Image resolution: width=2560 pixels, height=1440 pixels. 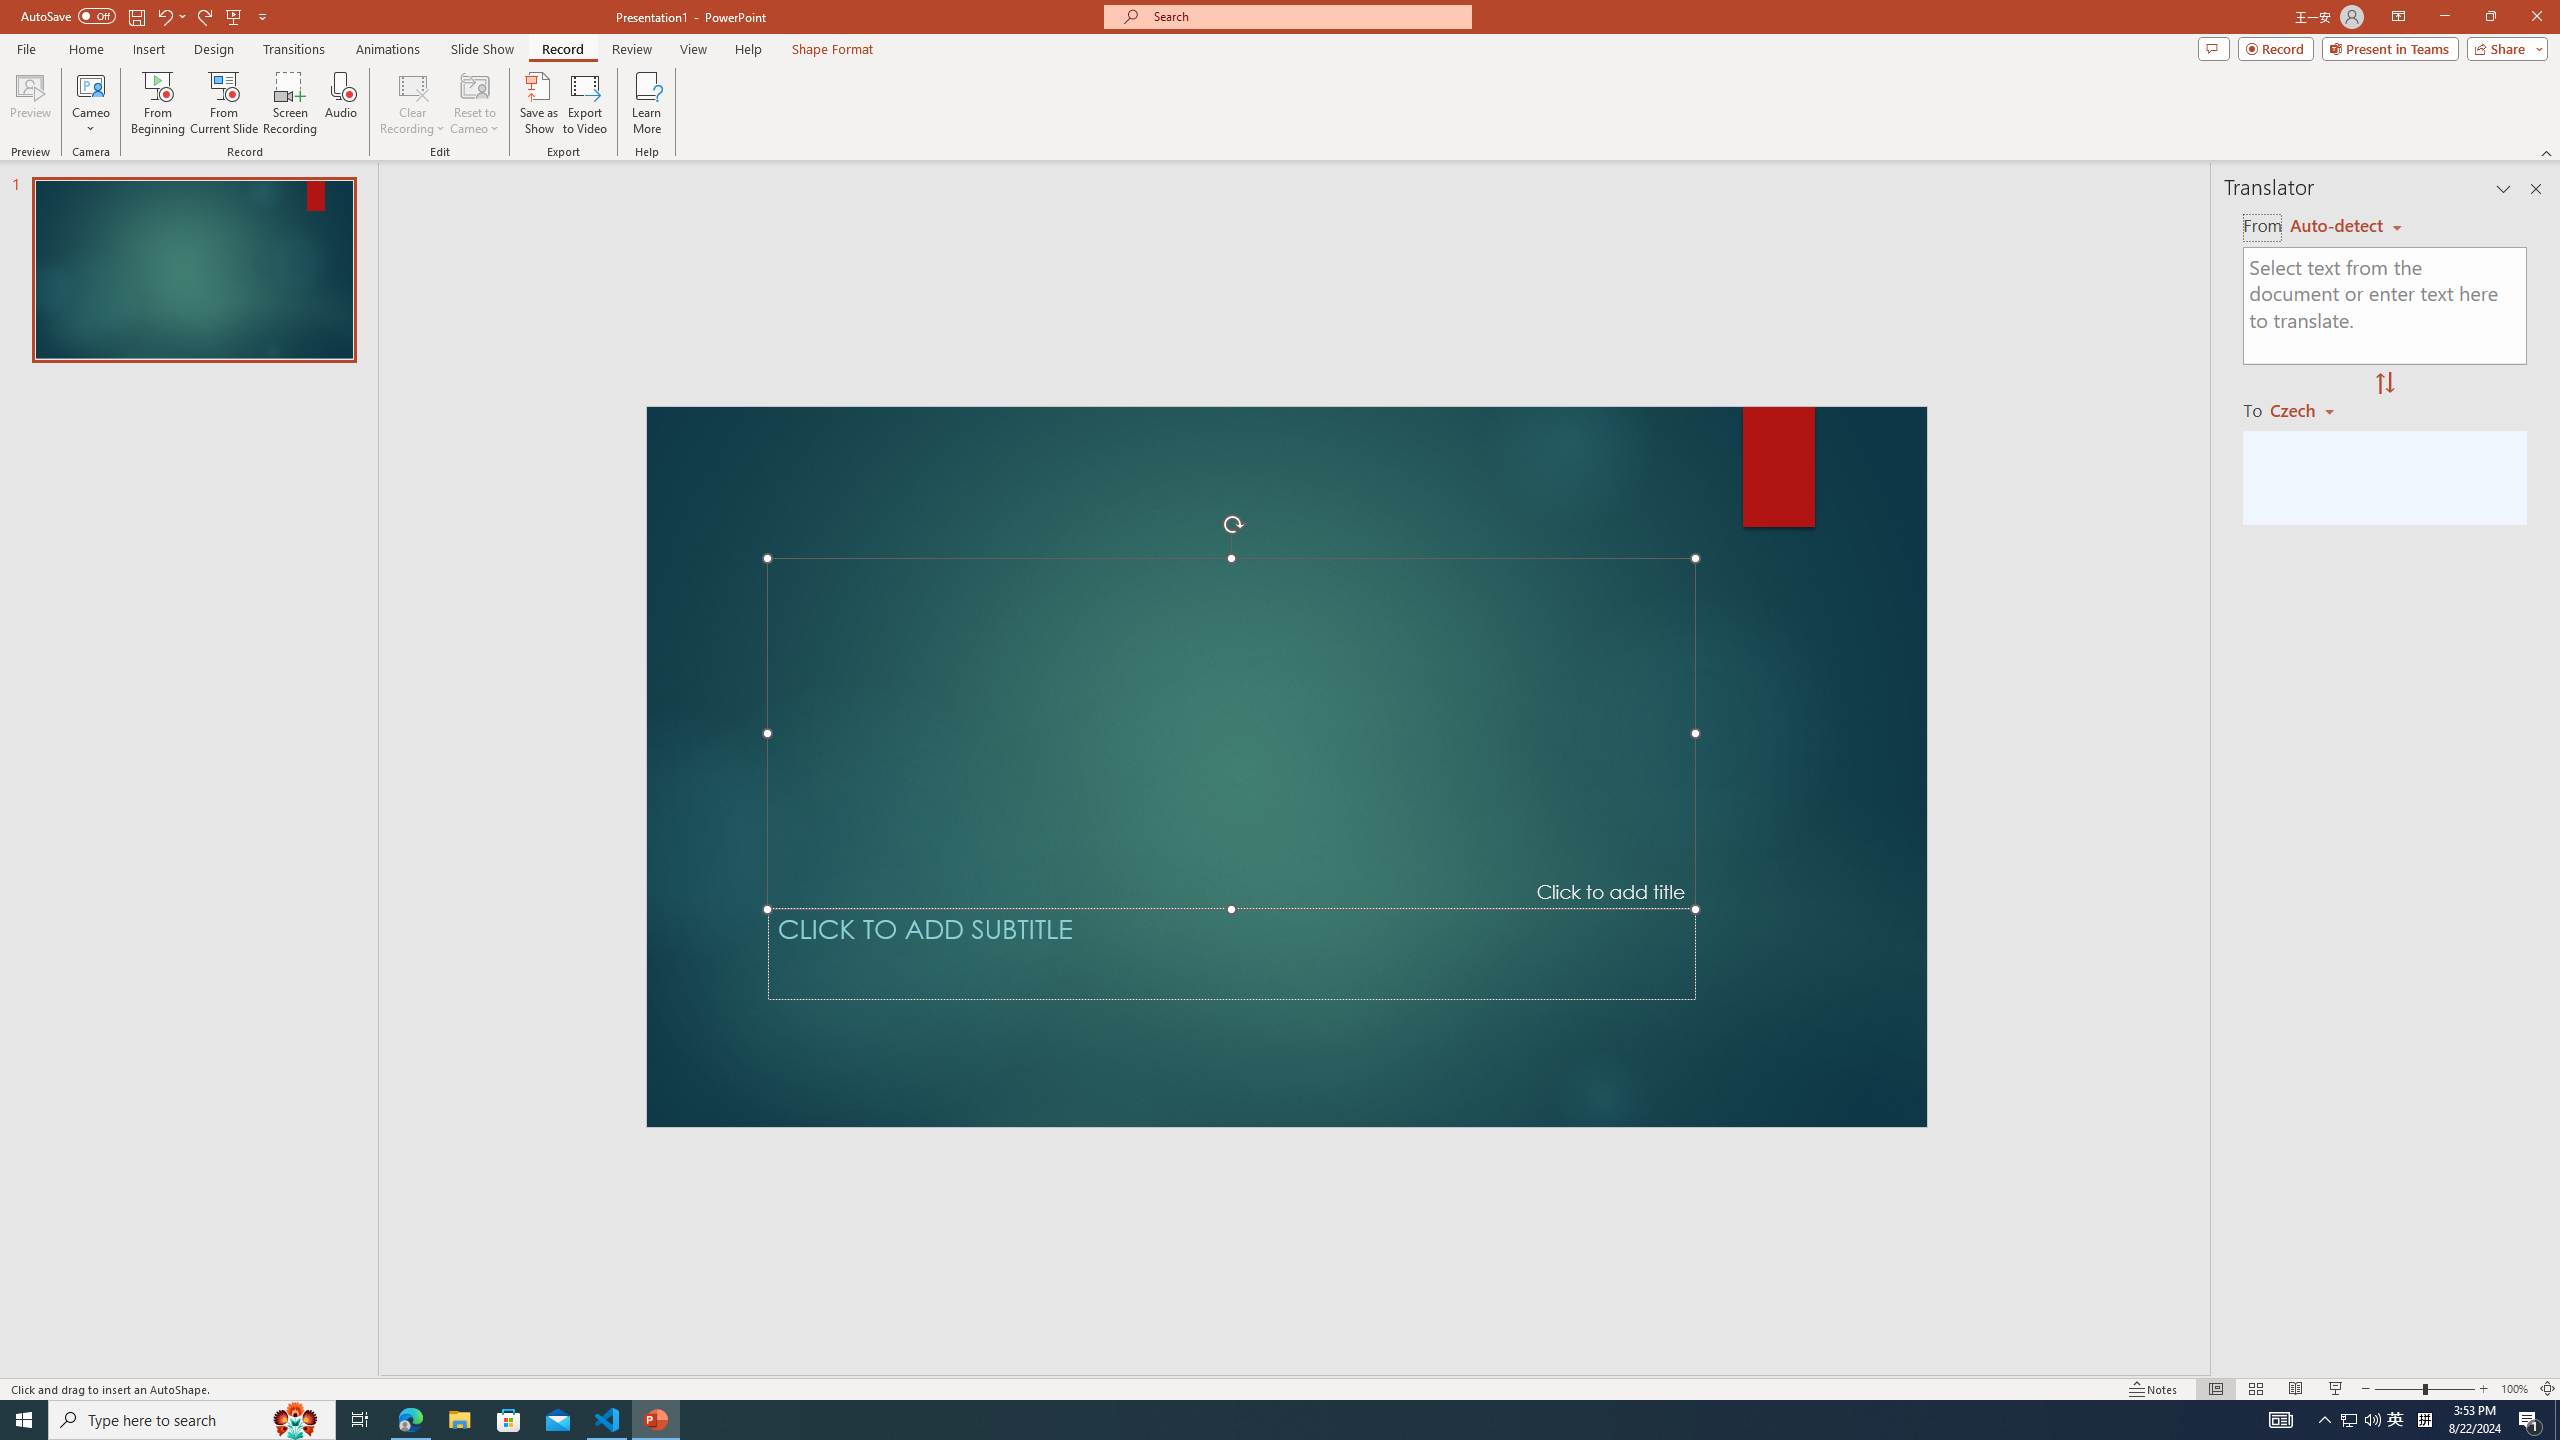 What do you see at coordinates (694, 49) in the screenshot?
I see `View` at bounding box center [694, 49].